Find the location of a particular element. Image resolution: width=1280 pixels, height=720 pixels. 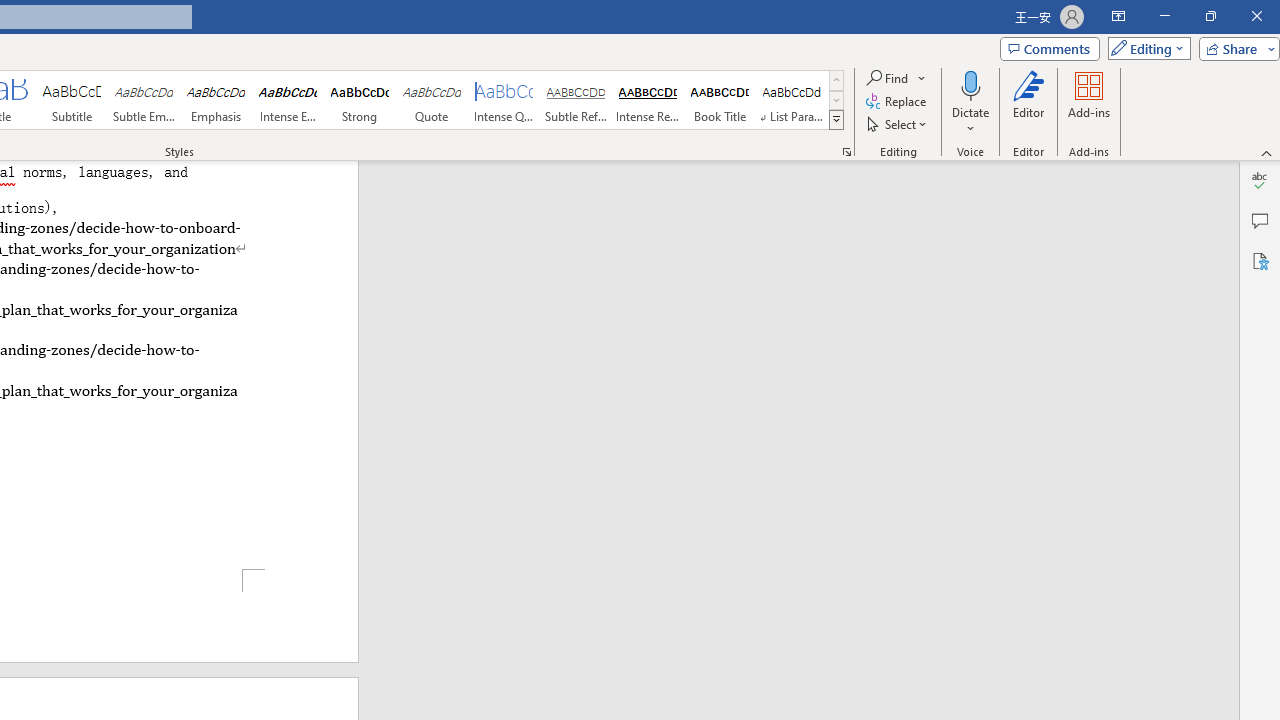

Replace... is located at coordinates (898, 102).